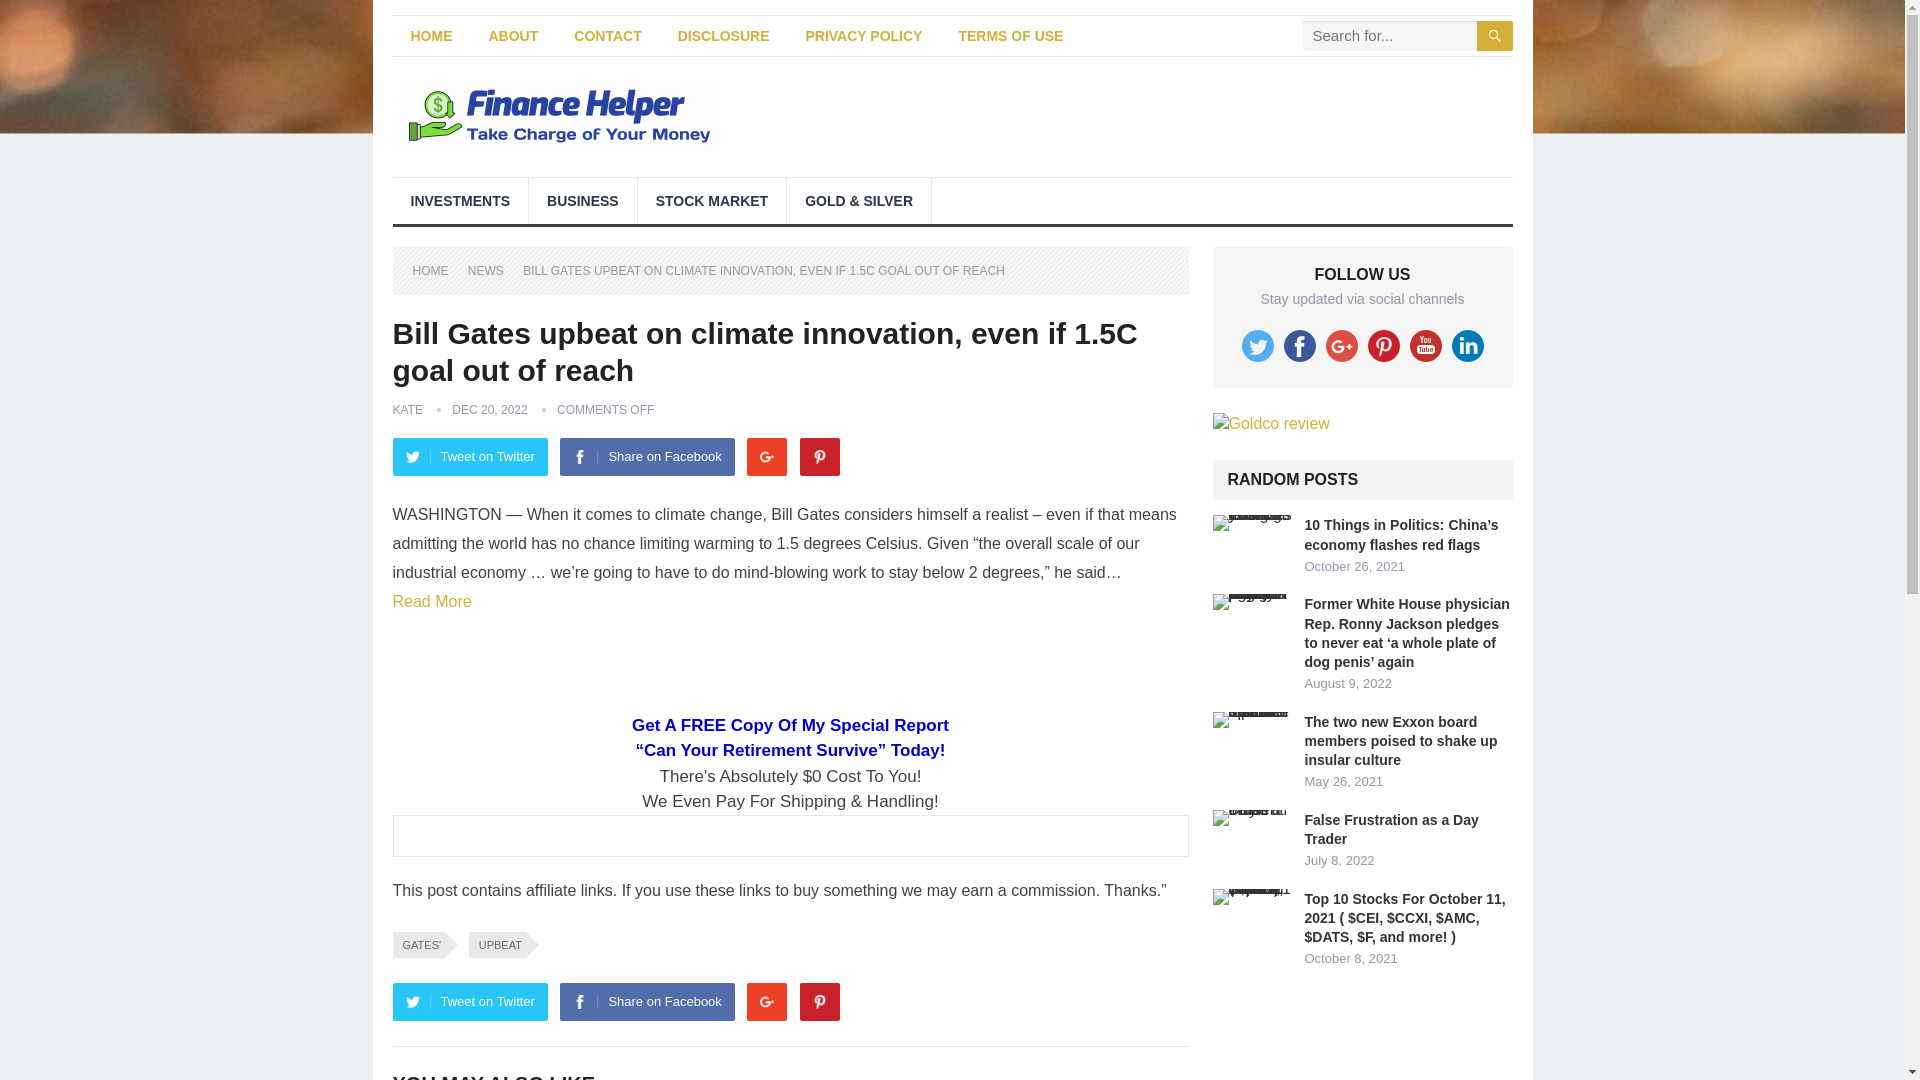 The width and height of the screenshot is (1920, 1080). Describe the element at coordinates (460, 200) in the screenshot. I see `INVESTMENTS` at that location.